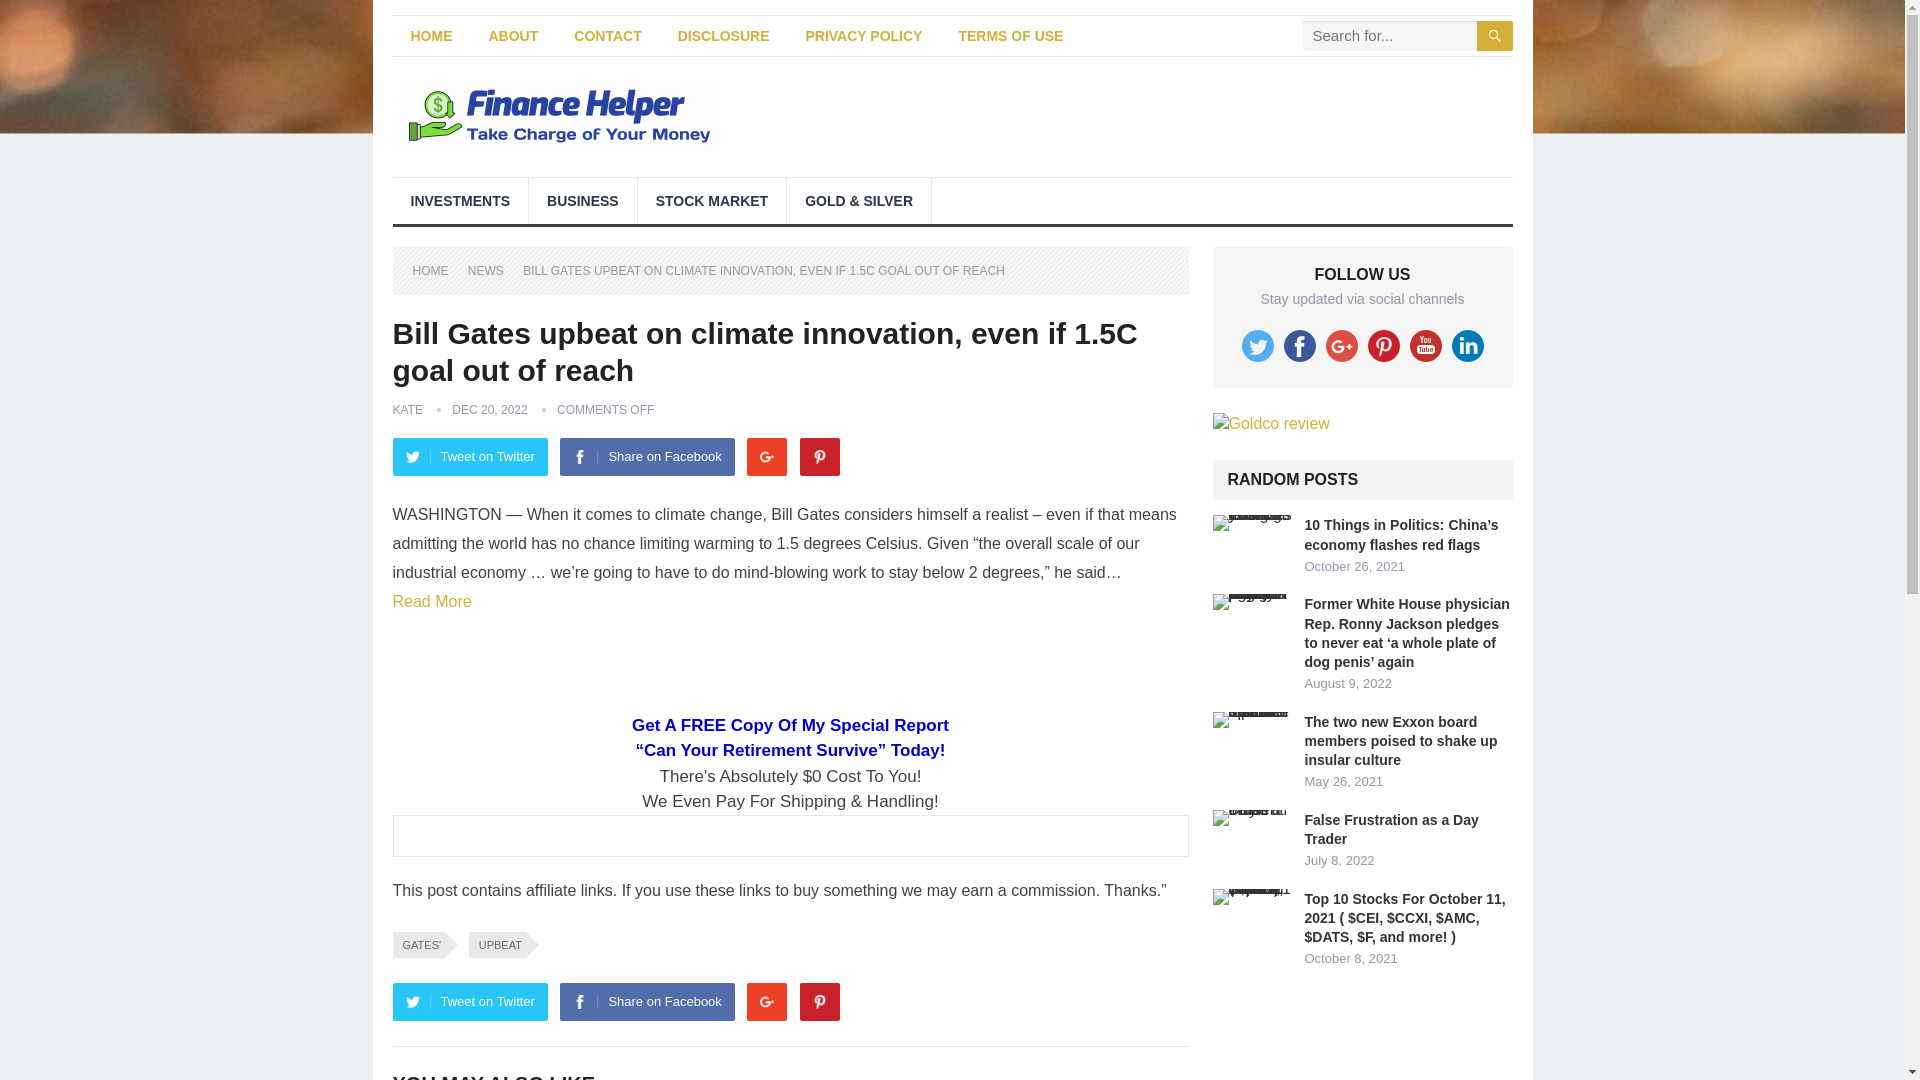 The width and height of the screenshot is (1920, 1080). Describe the element at coordinates (460, 200) in the screenshot. I see `INVESTMENTS` at that location.